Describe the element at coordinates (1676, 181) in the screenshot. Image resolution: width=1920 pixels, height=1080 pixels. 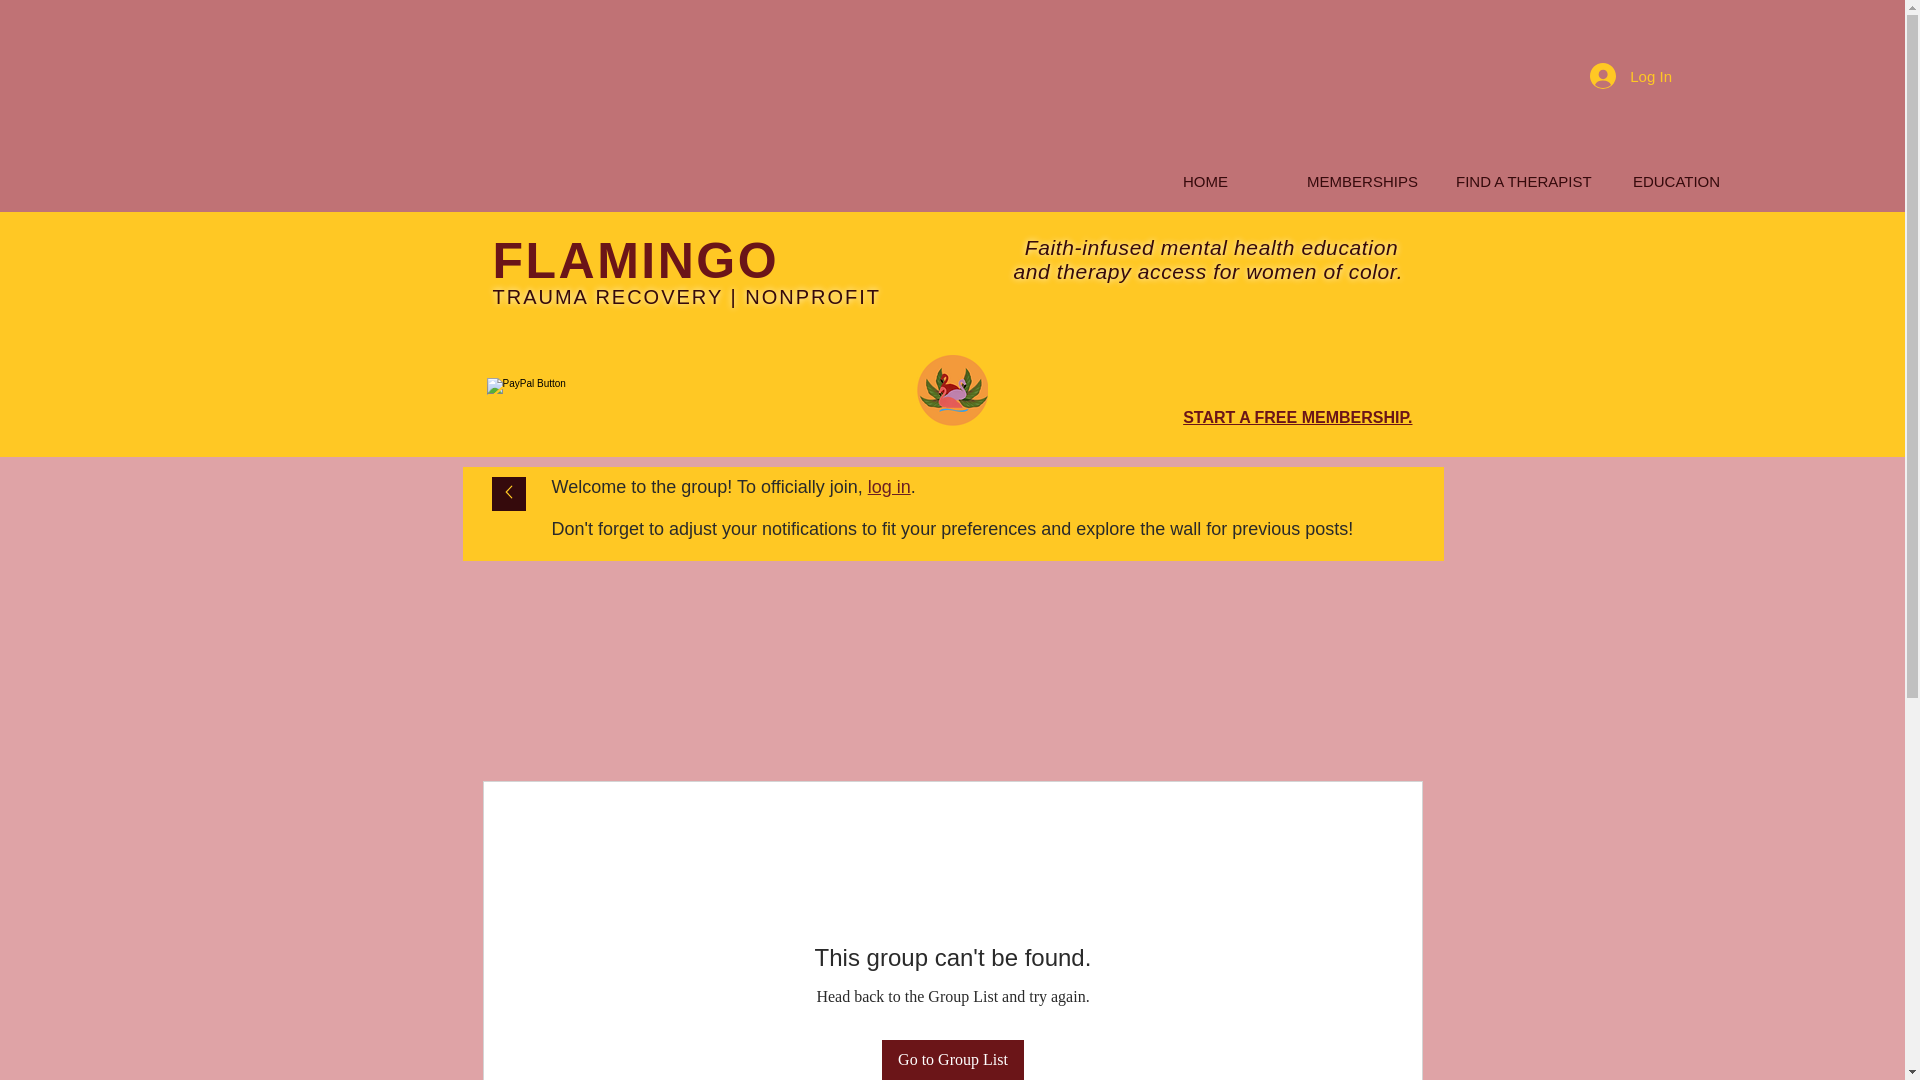
I see `EDUCATION` at that location.